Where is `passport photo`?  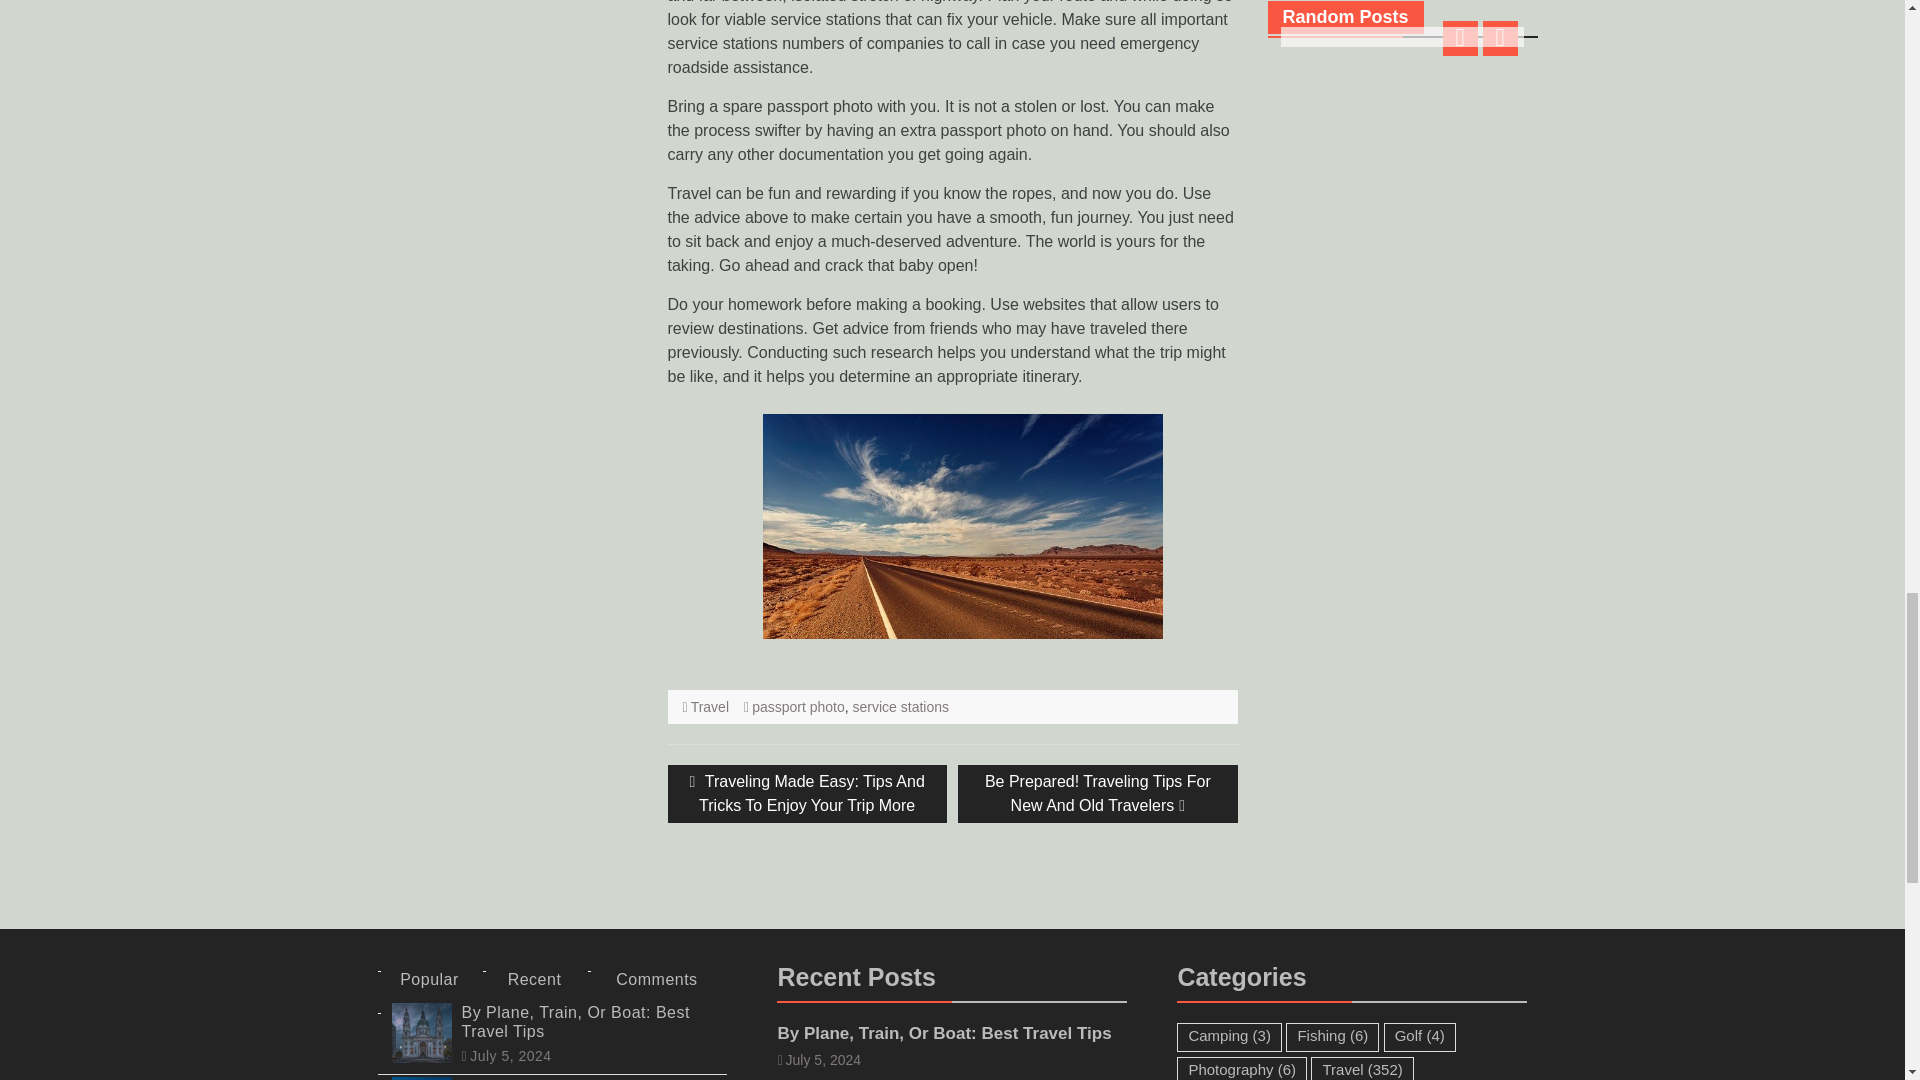
passport photo is located at coordinates (798, 706).